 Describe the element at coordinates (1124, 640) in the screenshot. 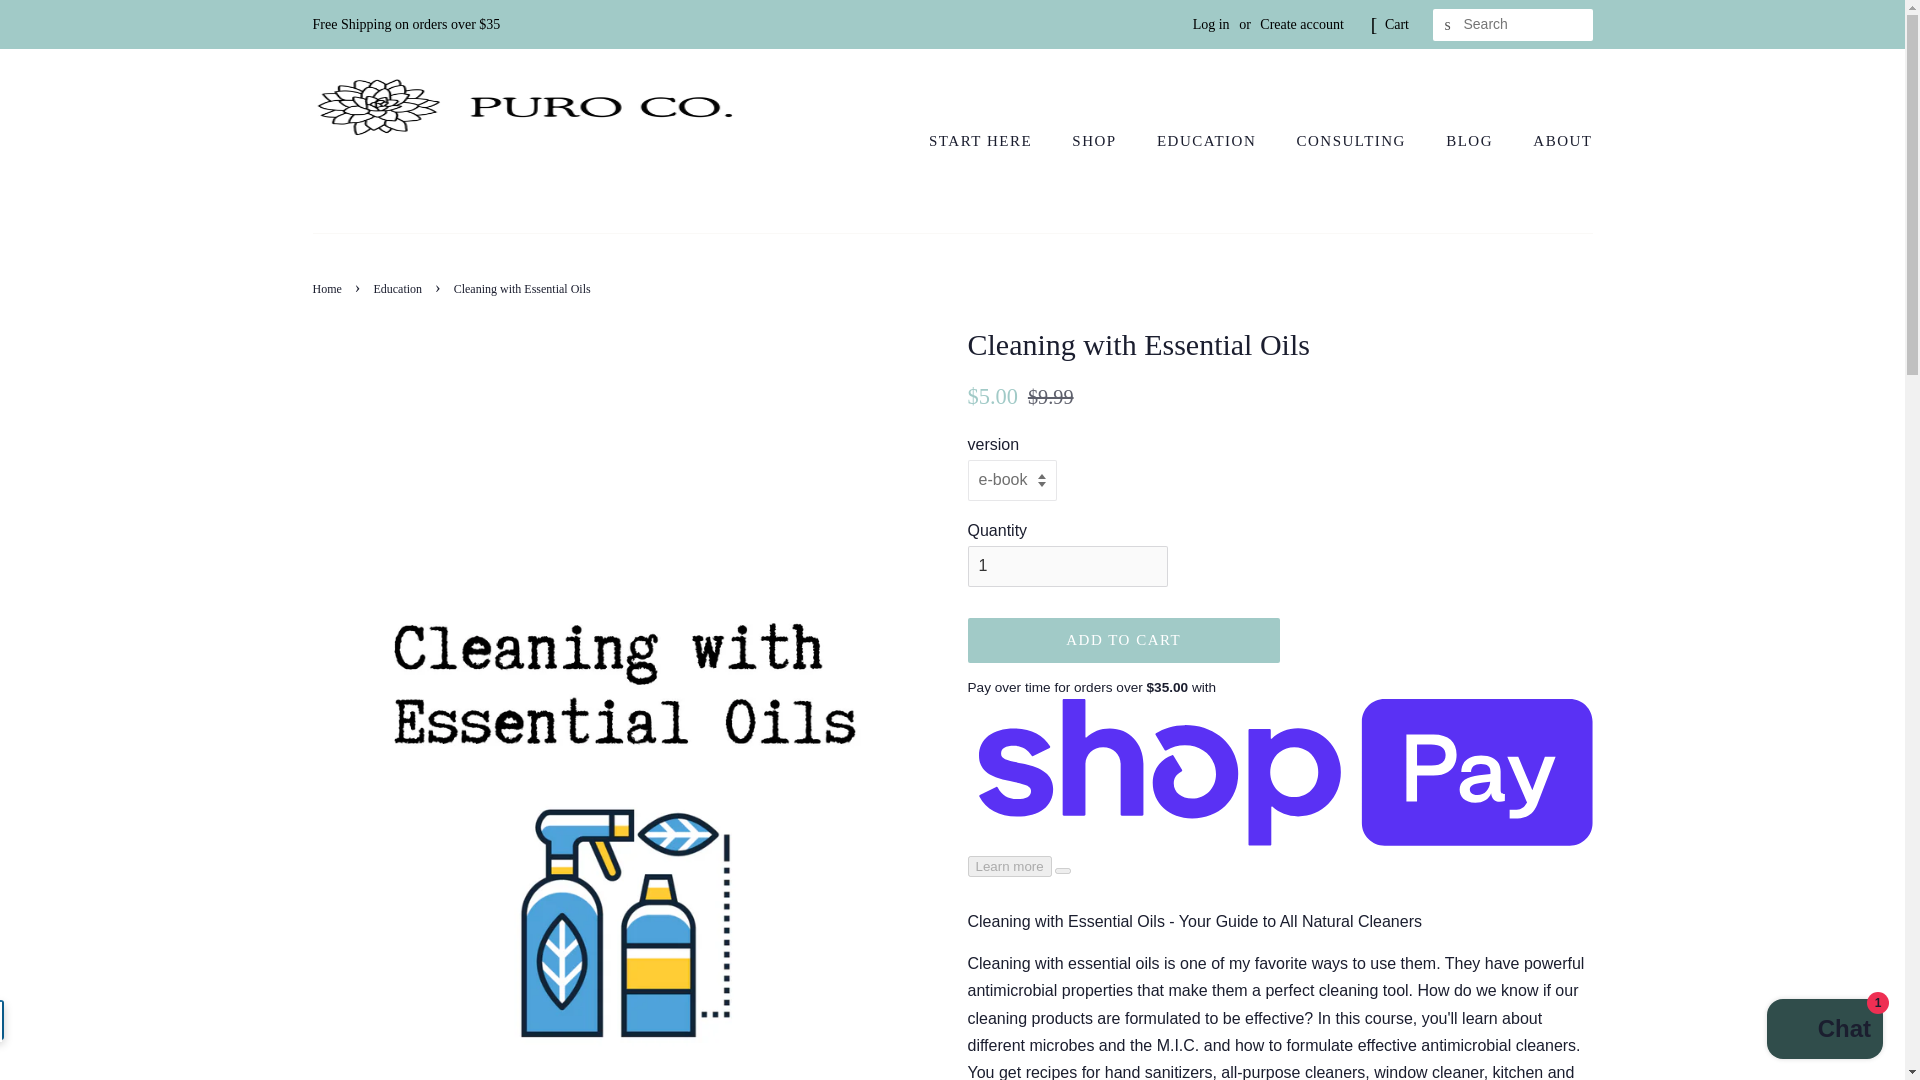

I see `ADD TO CART` at that location.